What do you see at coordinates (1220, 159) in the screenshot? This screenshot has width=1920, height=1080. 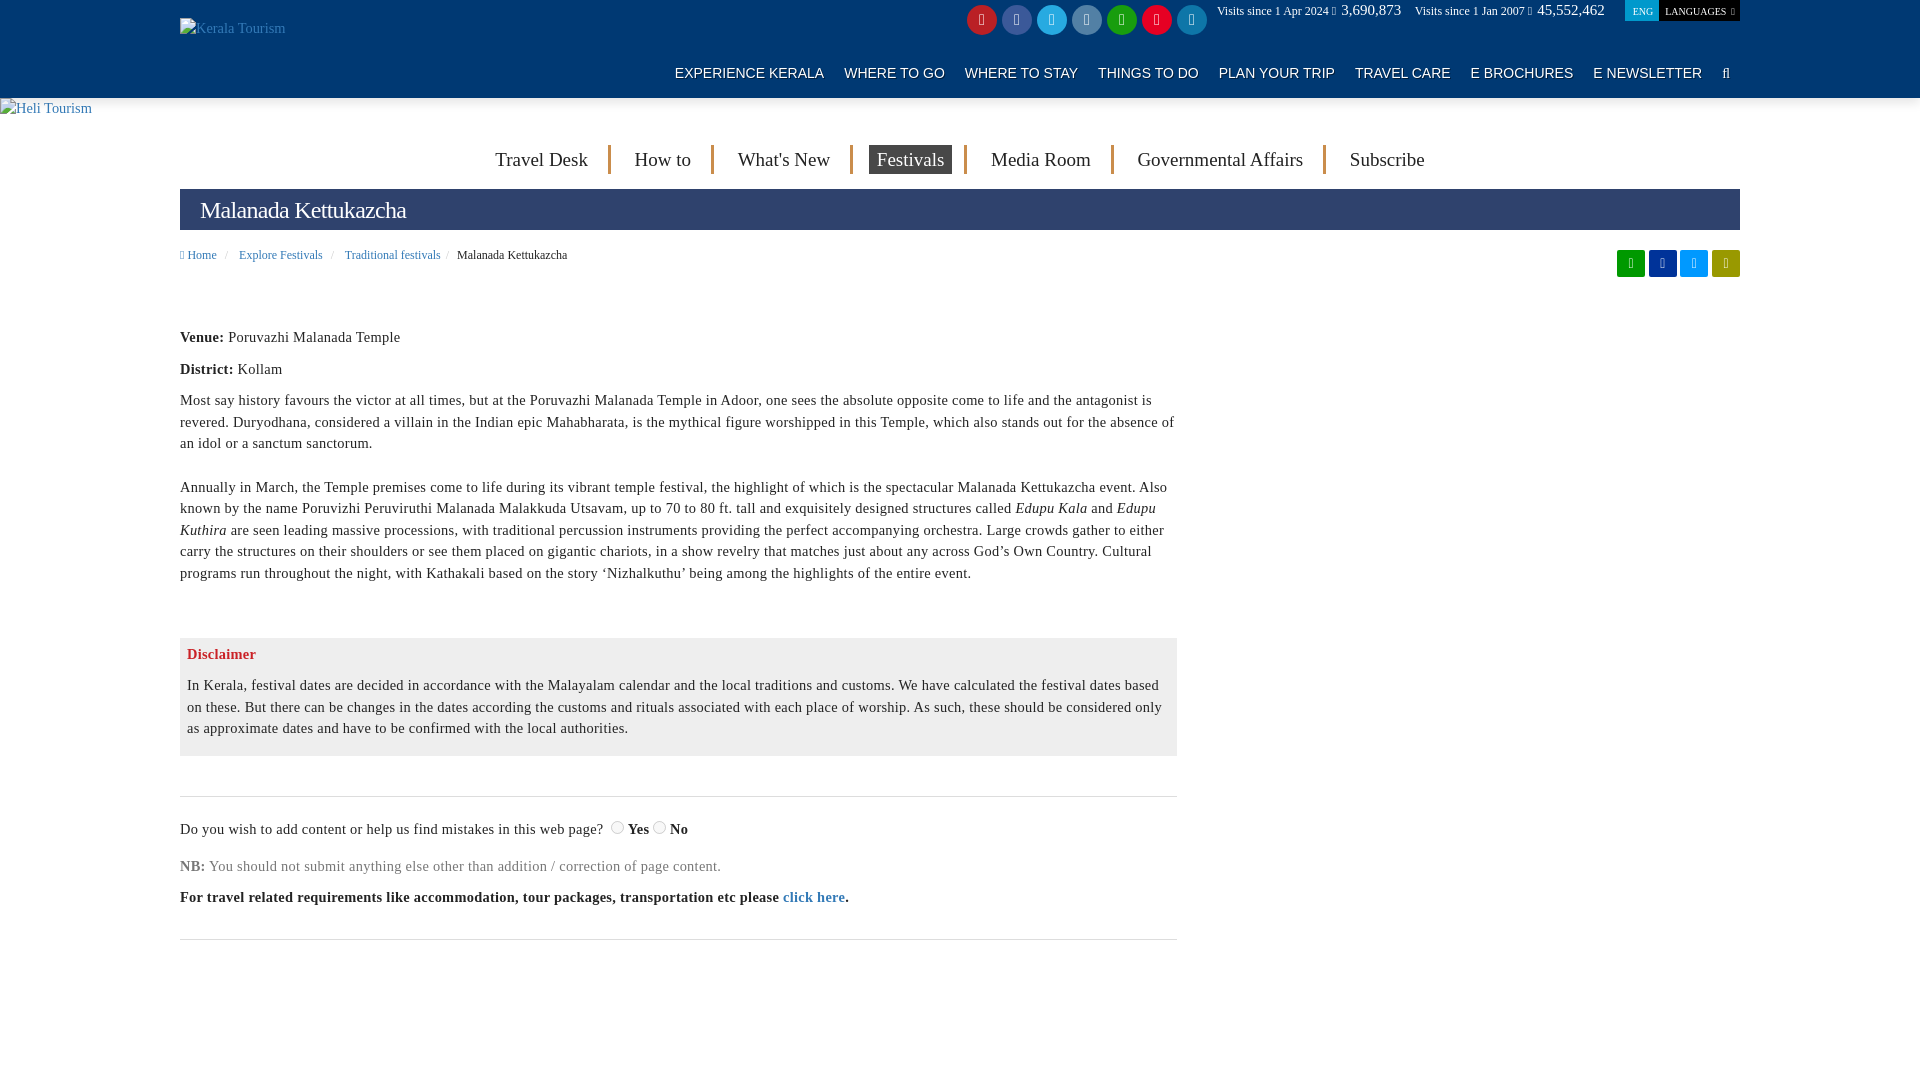 I see `Governmental Affairs` at bounding box center [1220, 159].